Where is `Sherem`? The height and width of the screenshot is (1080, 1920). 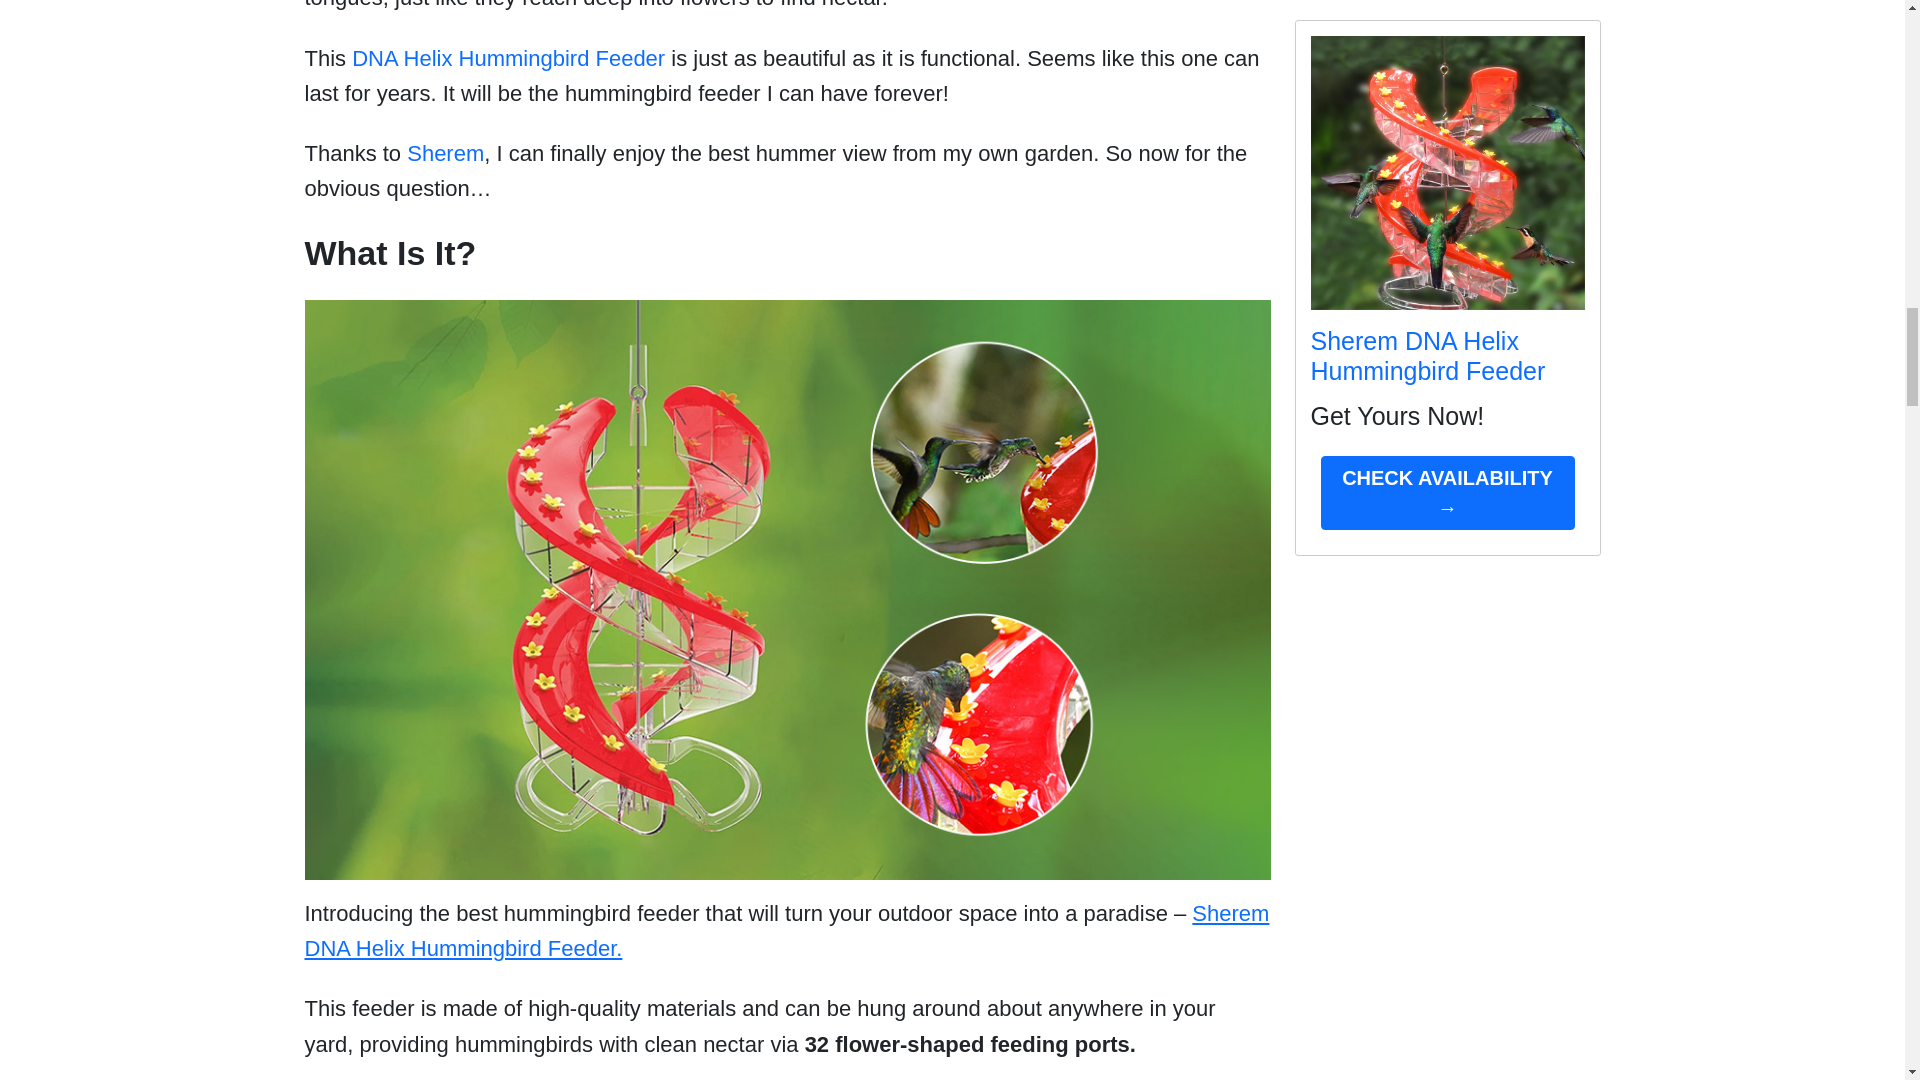
Sherem is located at coordinates (445, 154).